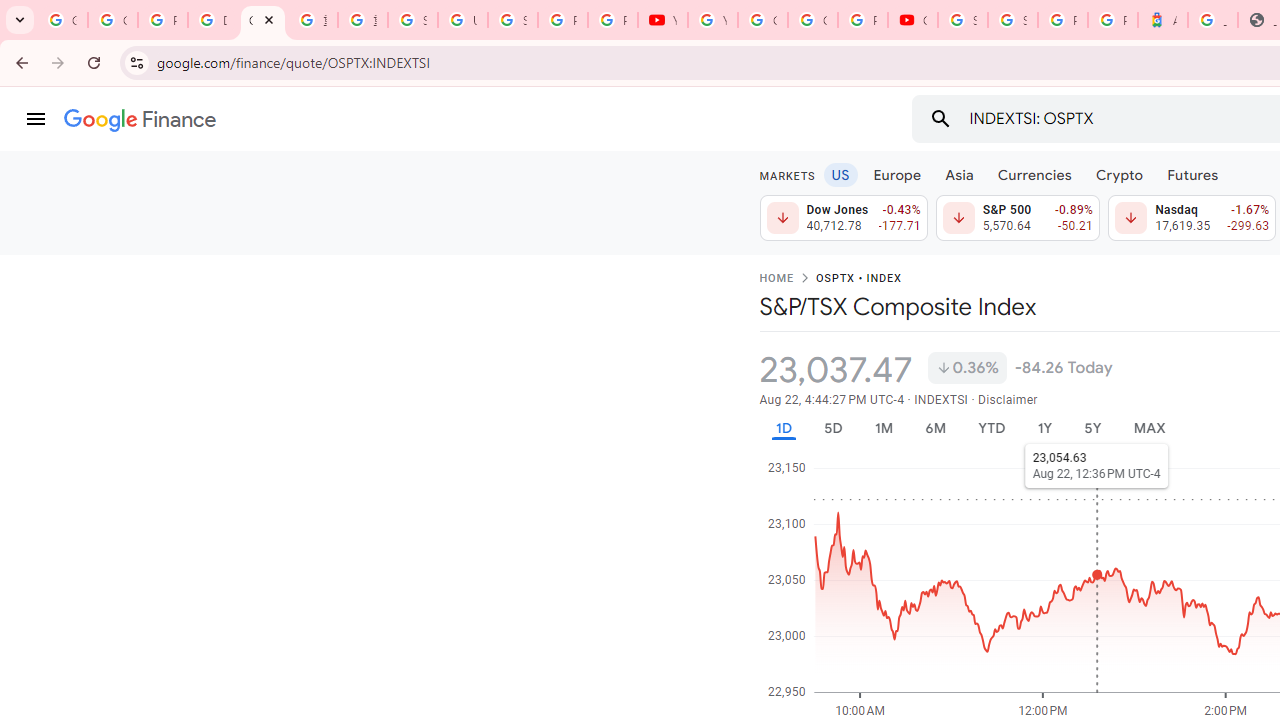  I want to click on YouTube, so click(662, 20).